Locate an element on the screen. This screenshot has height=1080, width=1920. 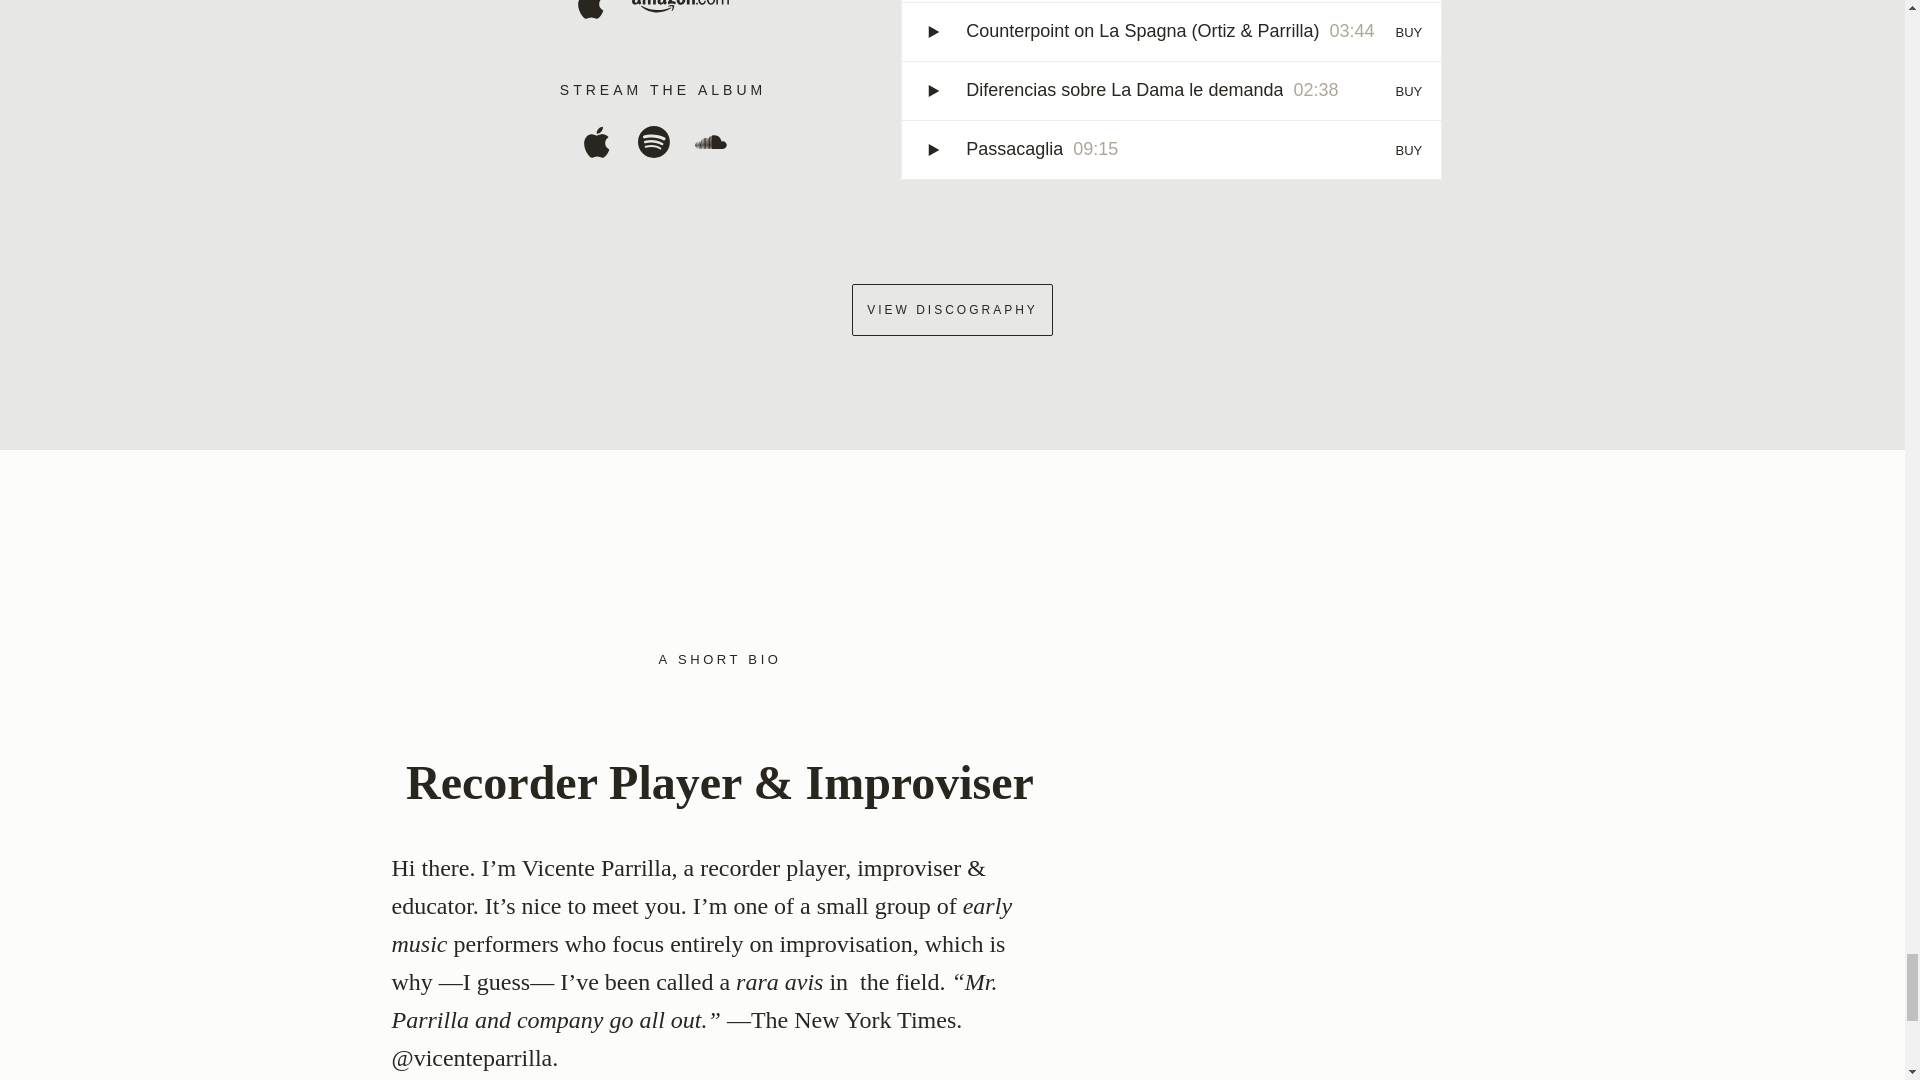
teaching is located at coordinates (432, 906).